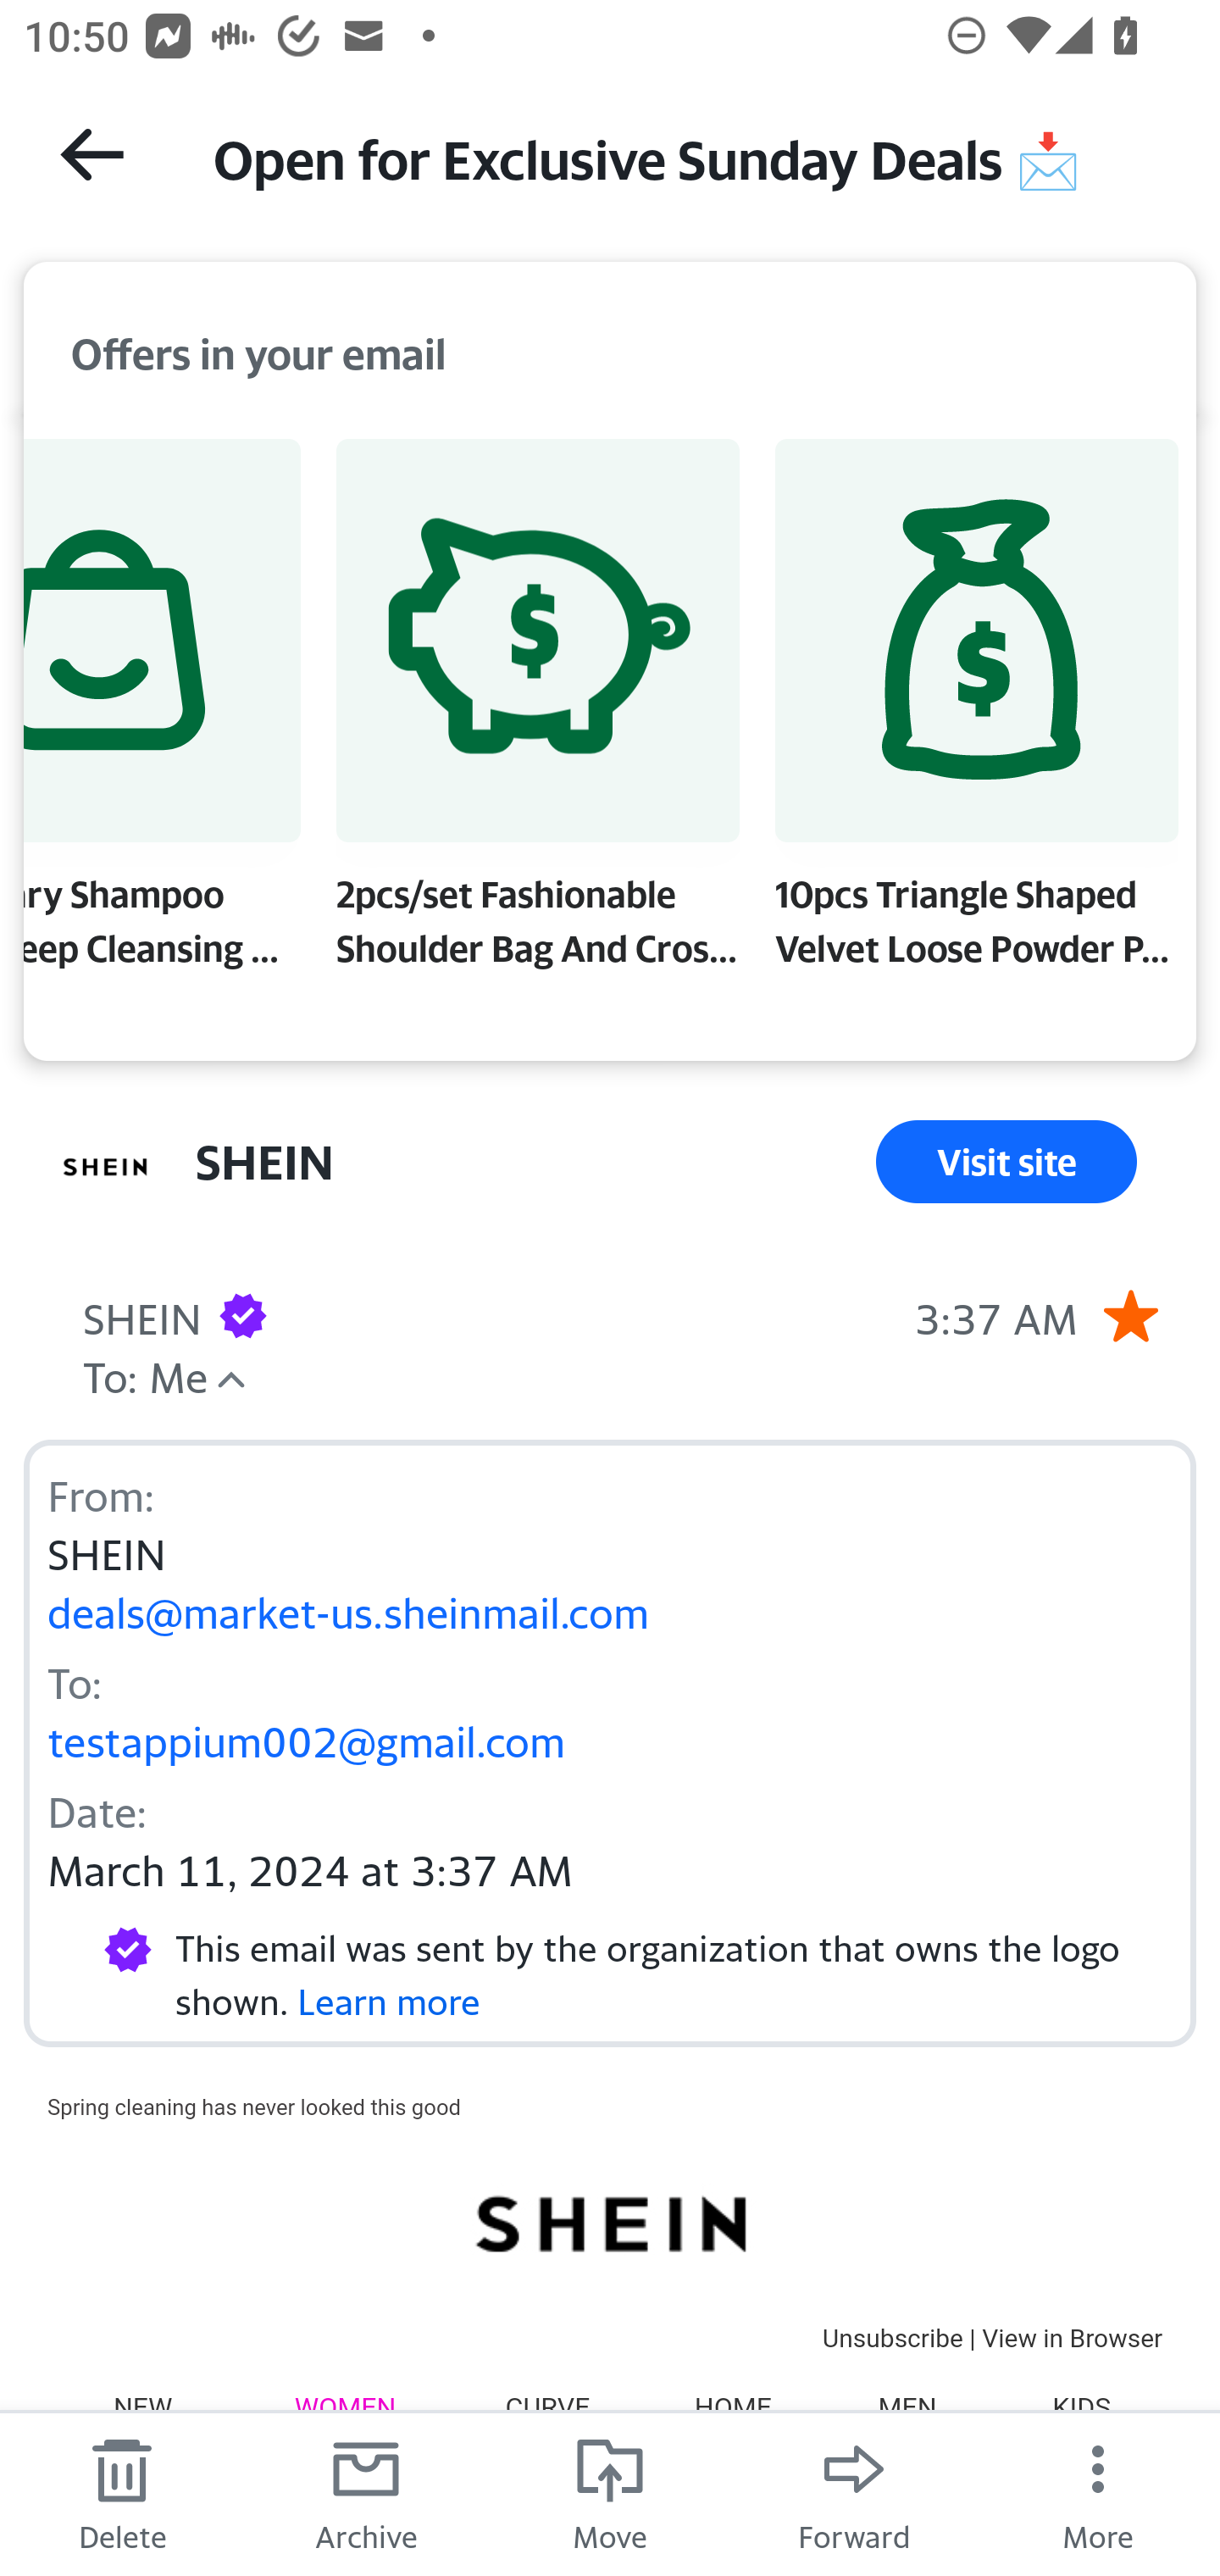 The width and height of the screenshot is (1220, 2576). What do you see at coordinates (1072, 2337) in the screenshot?
I see `View in Browser` at bounding box center [1072, 2337].